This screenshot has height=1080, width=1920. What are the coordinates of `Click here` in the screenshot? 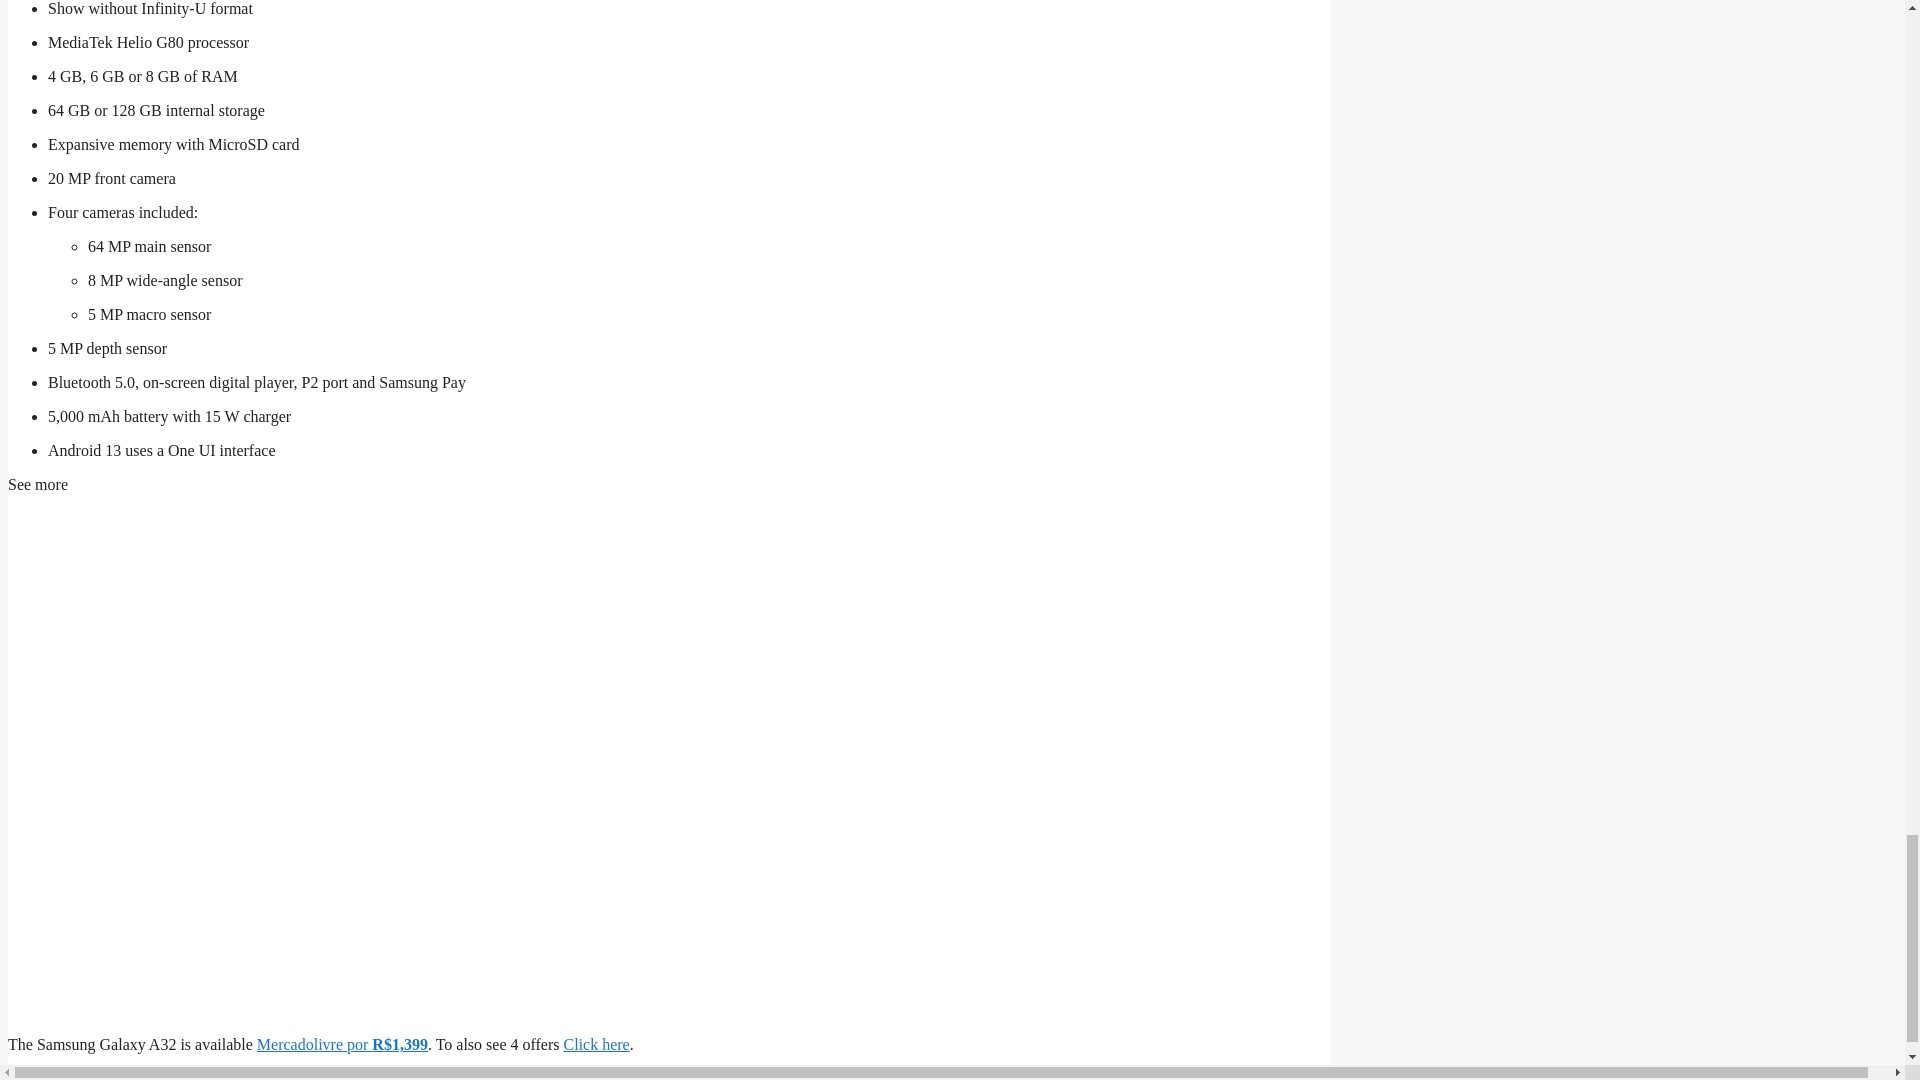 It's located at (596, 1044).